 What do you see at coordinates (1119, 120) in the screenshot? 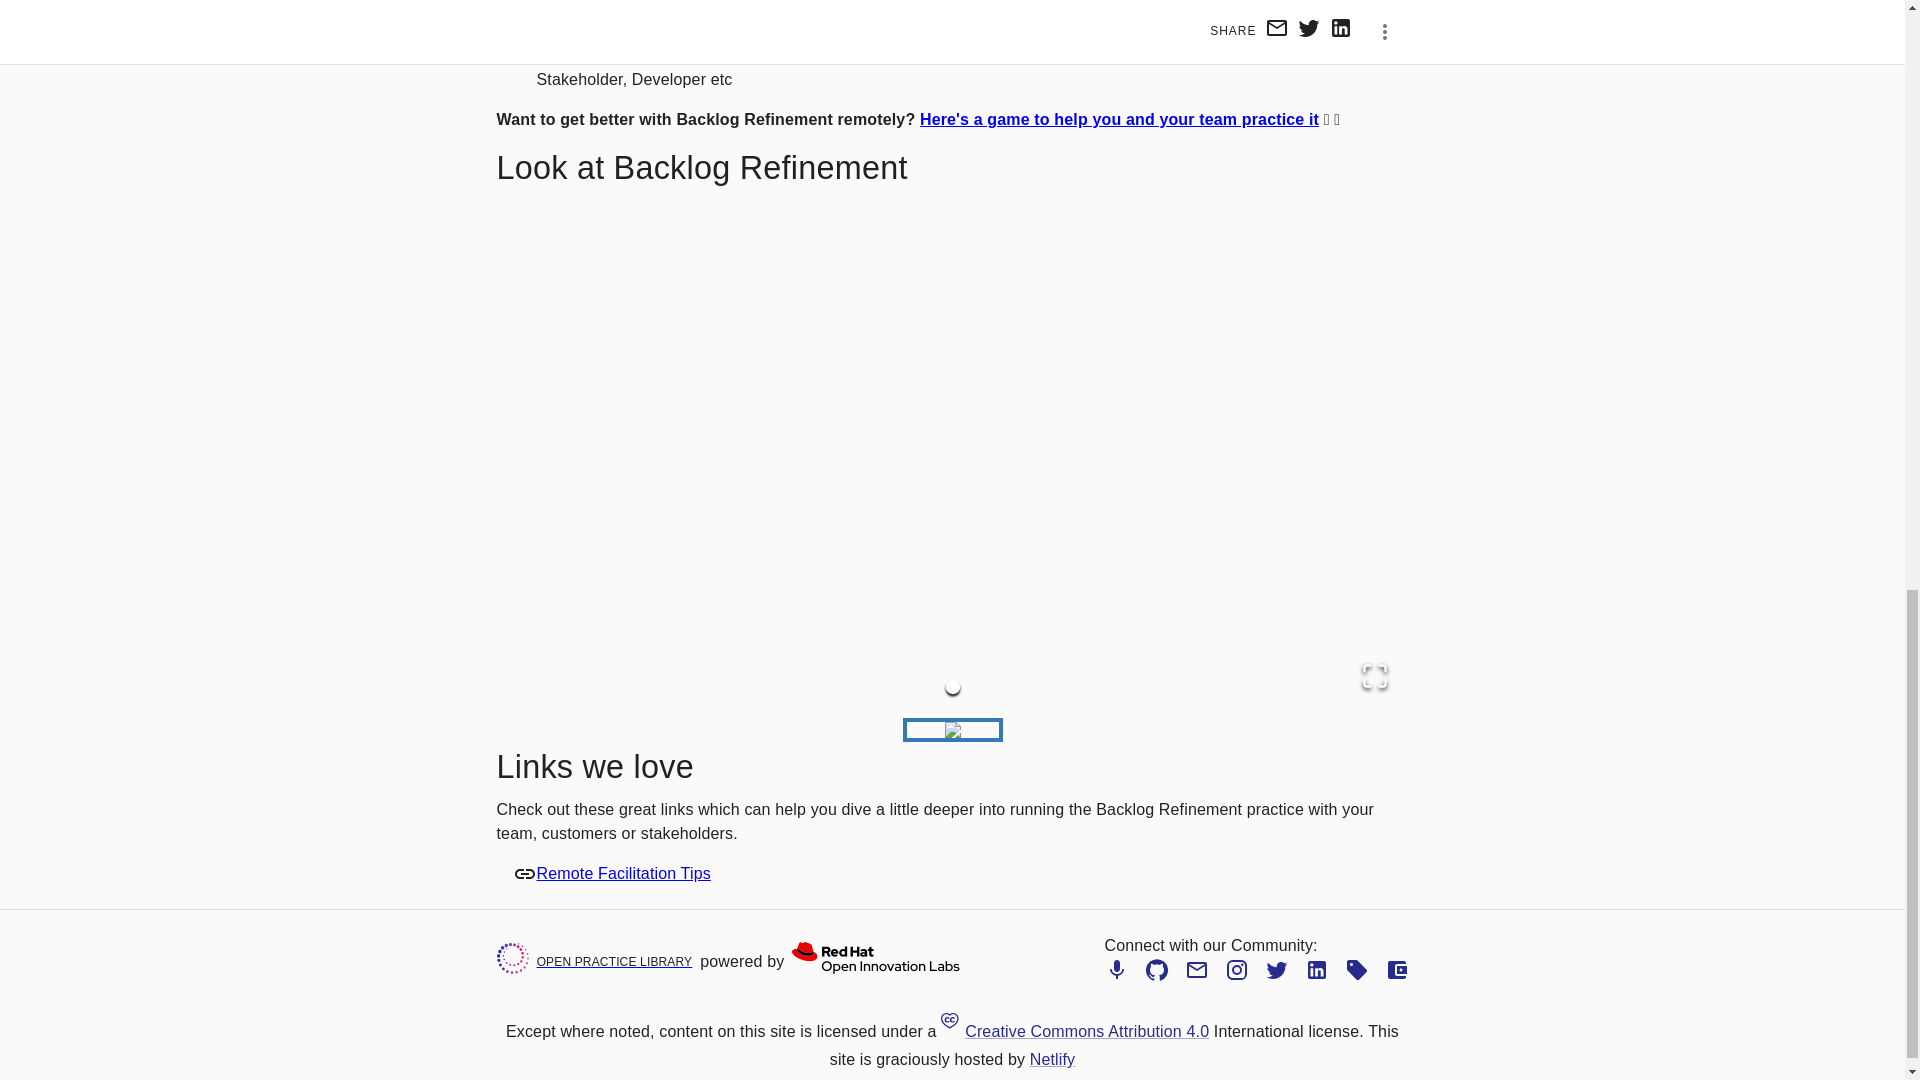
I see `Here's a game to help you and your team practice it` at bounding box center [1119, 120].